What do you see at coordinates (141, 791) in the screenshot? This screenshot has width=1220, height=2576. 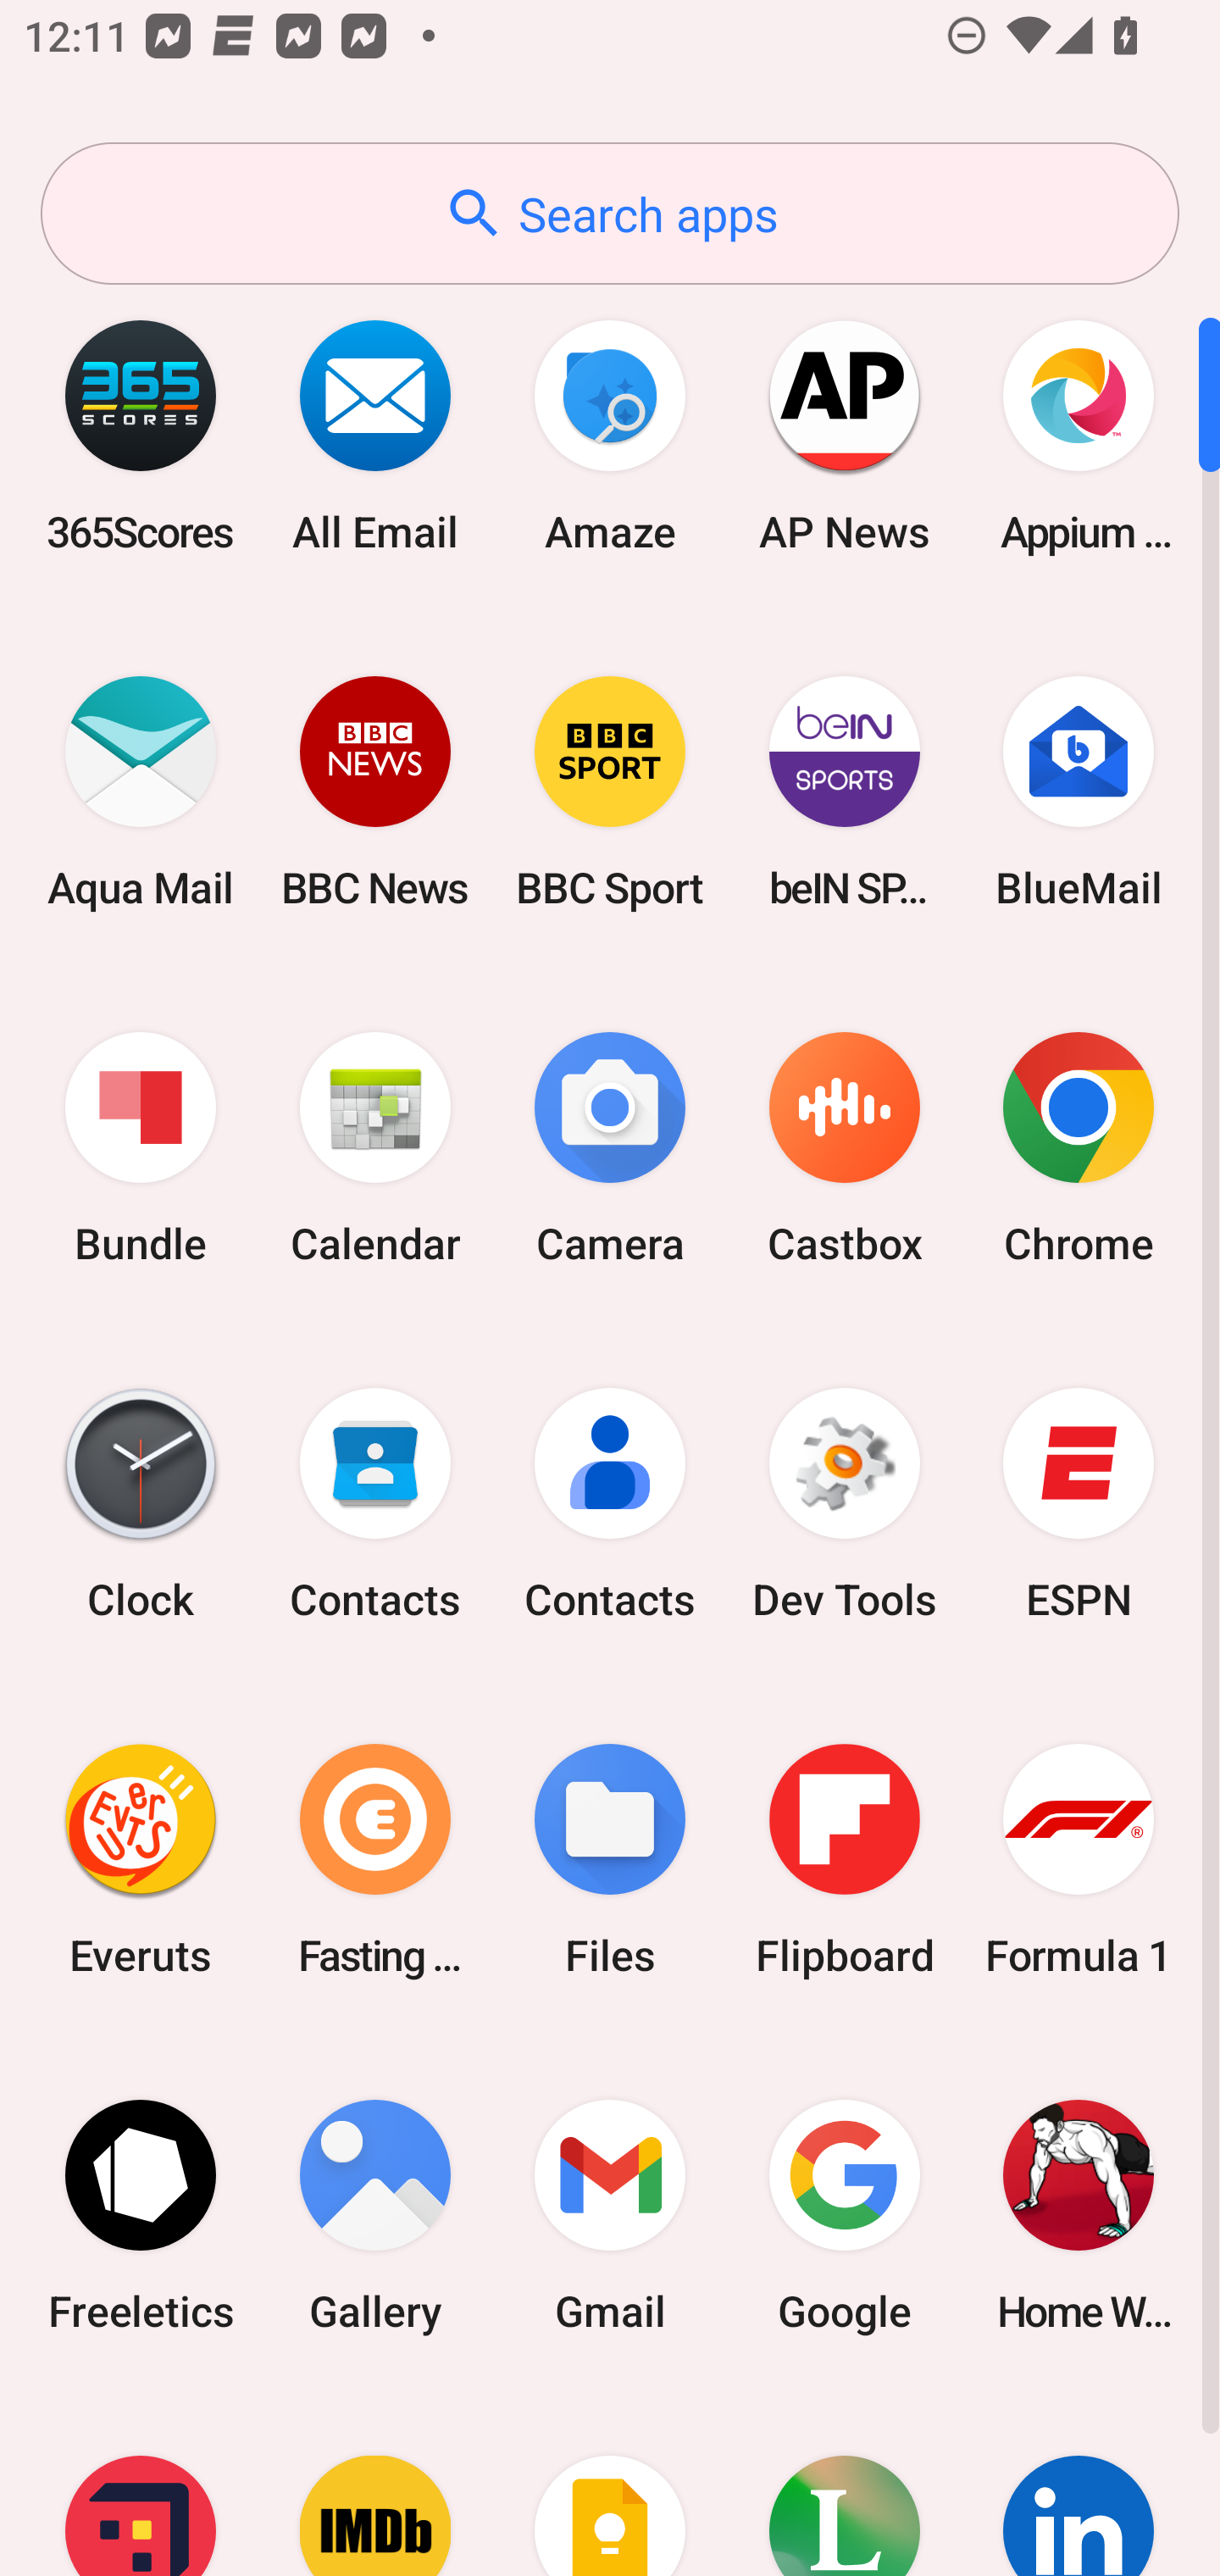 I see `Aqua Mail` at bounding box center [141, 791].